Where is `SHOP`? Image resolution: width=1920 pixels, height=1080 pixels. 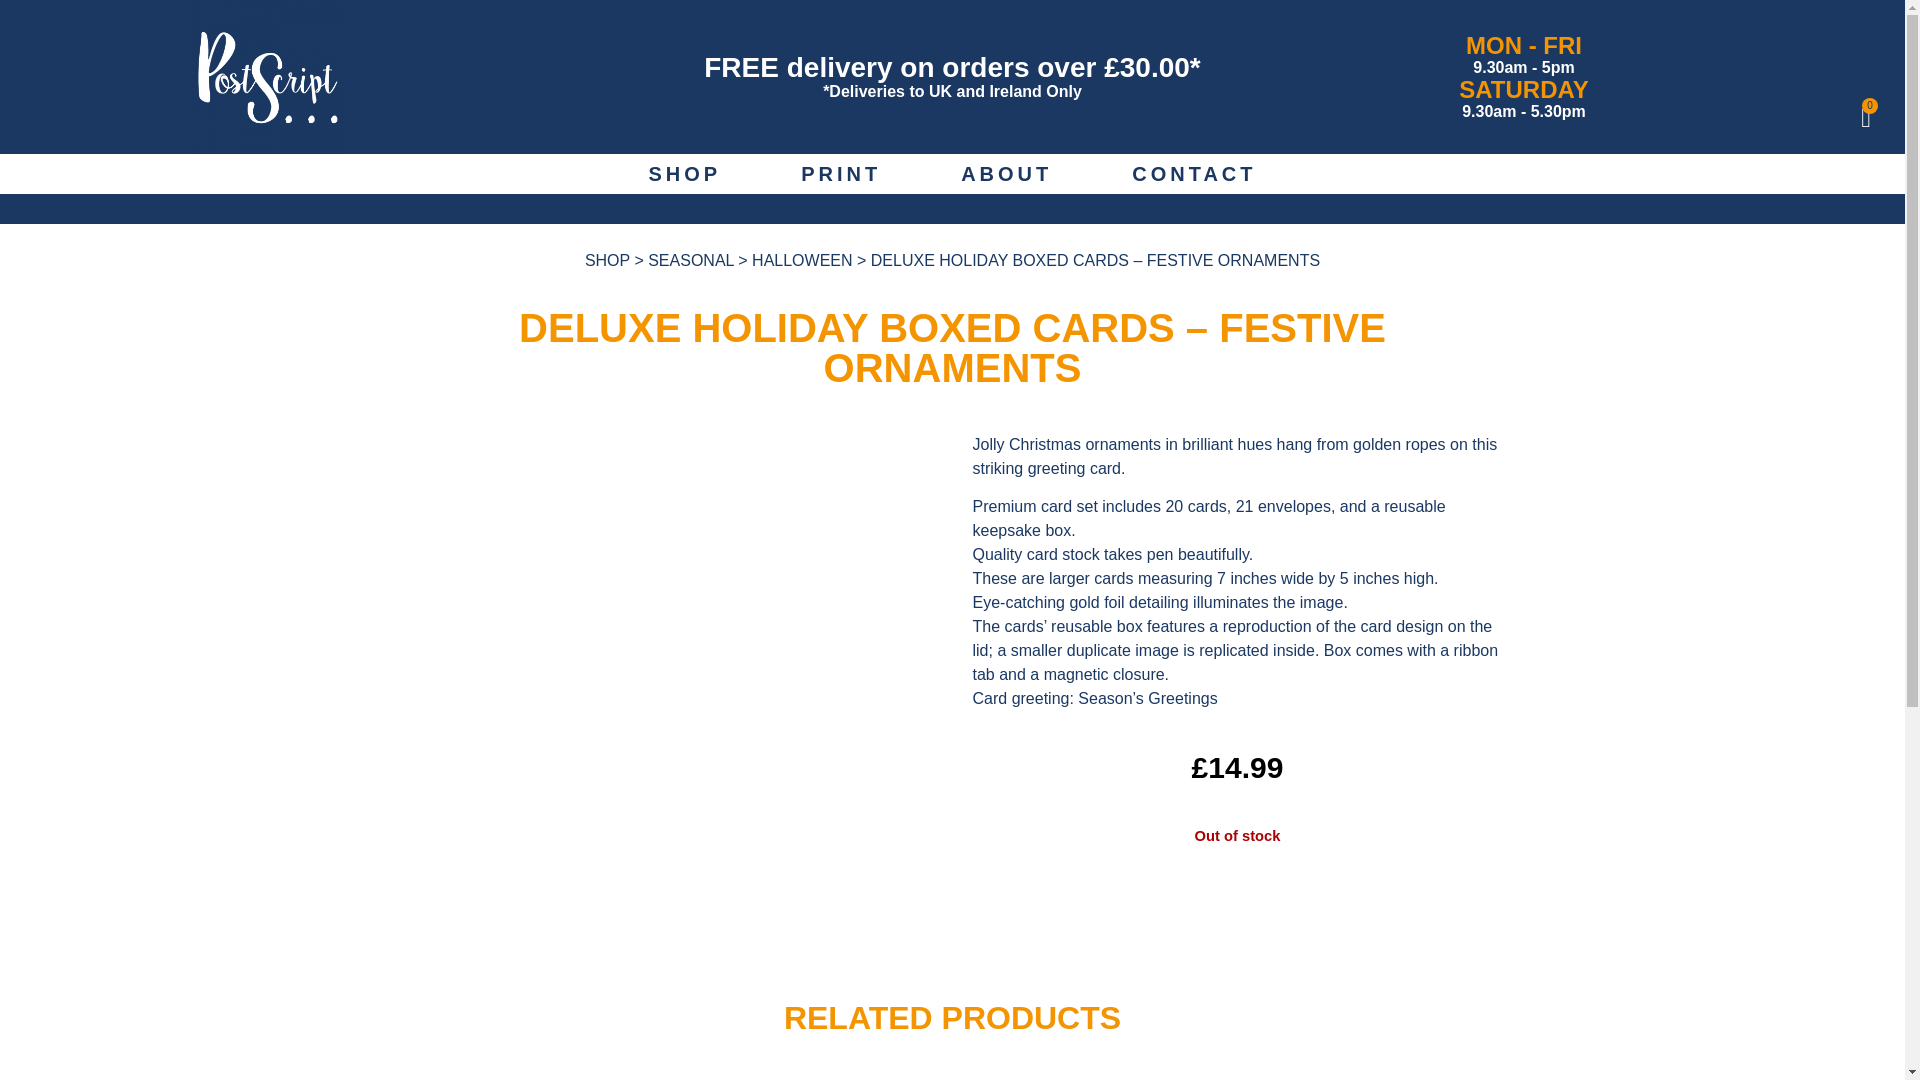
SHOP is located at coordinates (684, 174).